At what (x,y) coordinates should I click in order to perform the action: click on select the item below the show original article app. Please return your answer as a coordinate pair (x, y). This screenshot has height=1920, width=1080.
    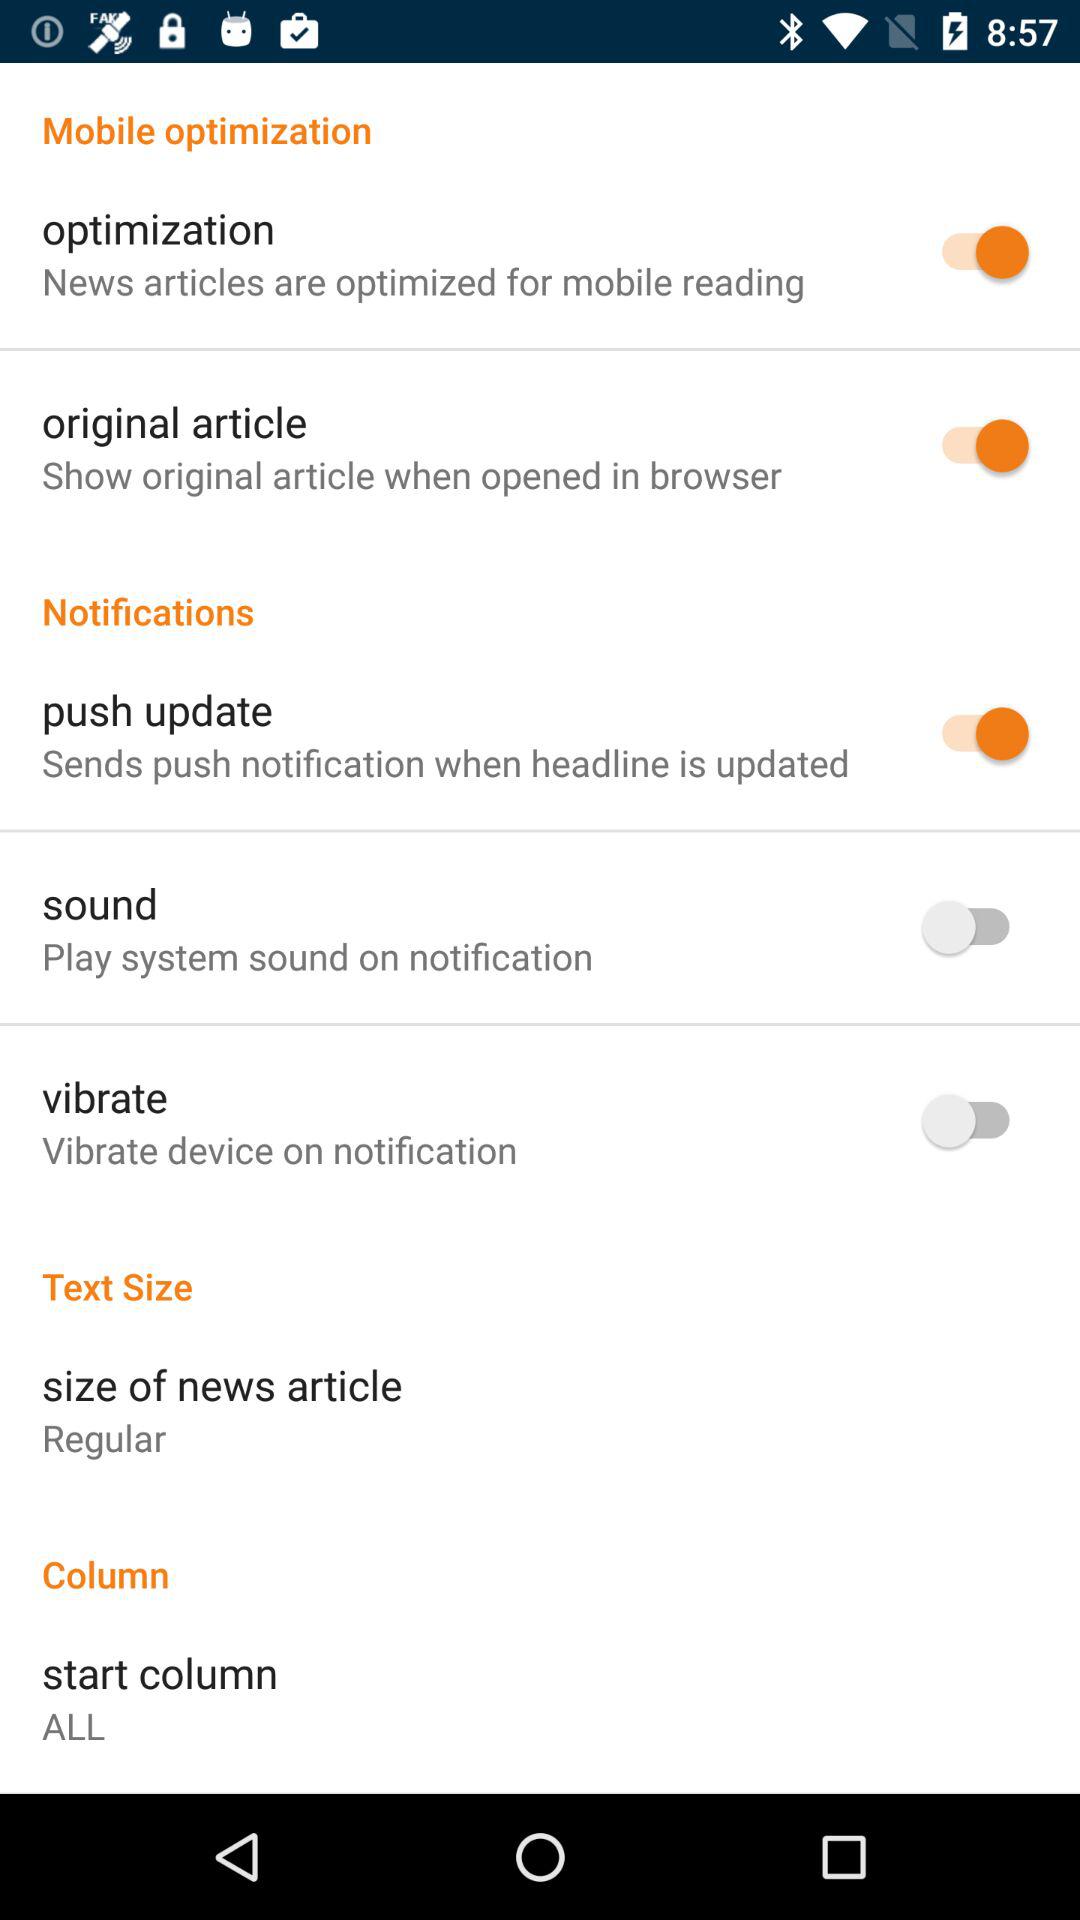
    Looking at the image, I should click on (540, 590).